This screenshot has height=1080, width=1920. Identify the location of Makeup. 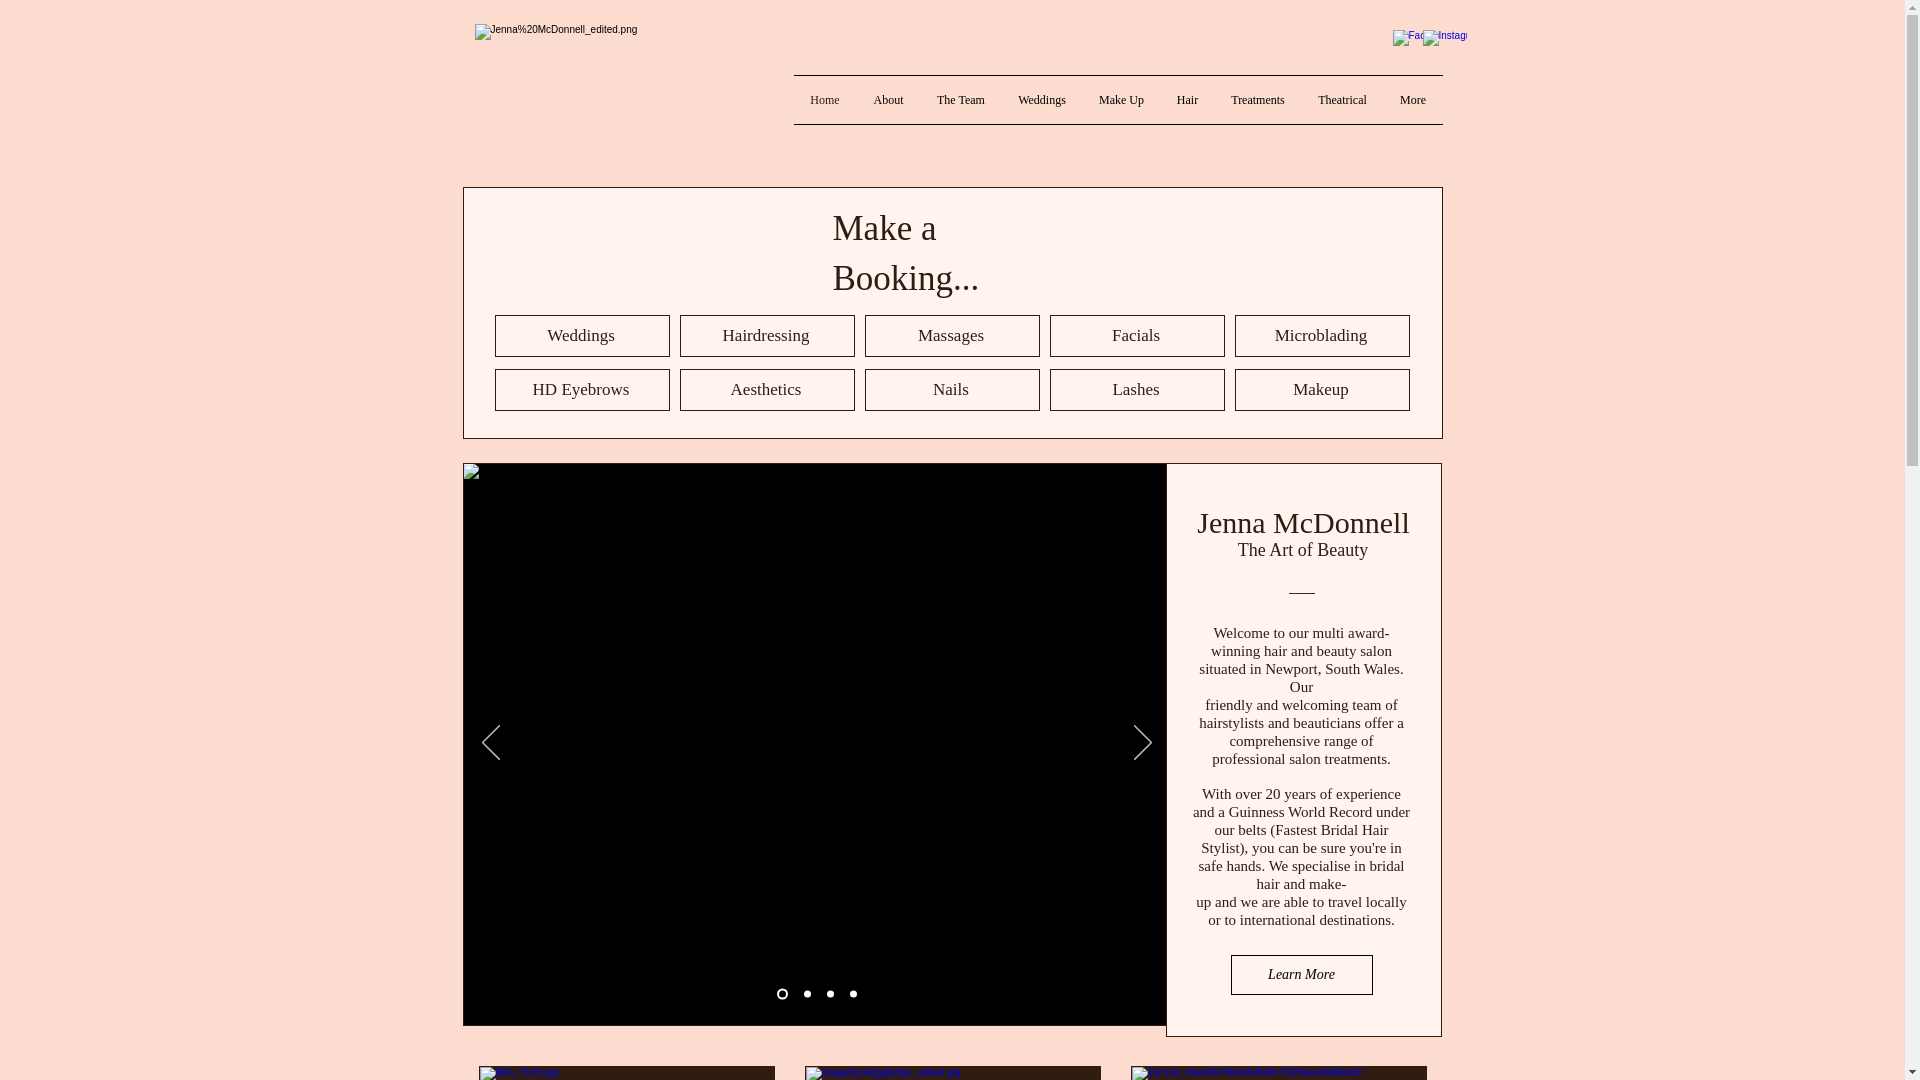
(1322, 390).